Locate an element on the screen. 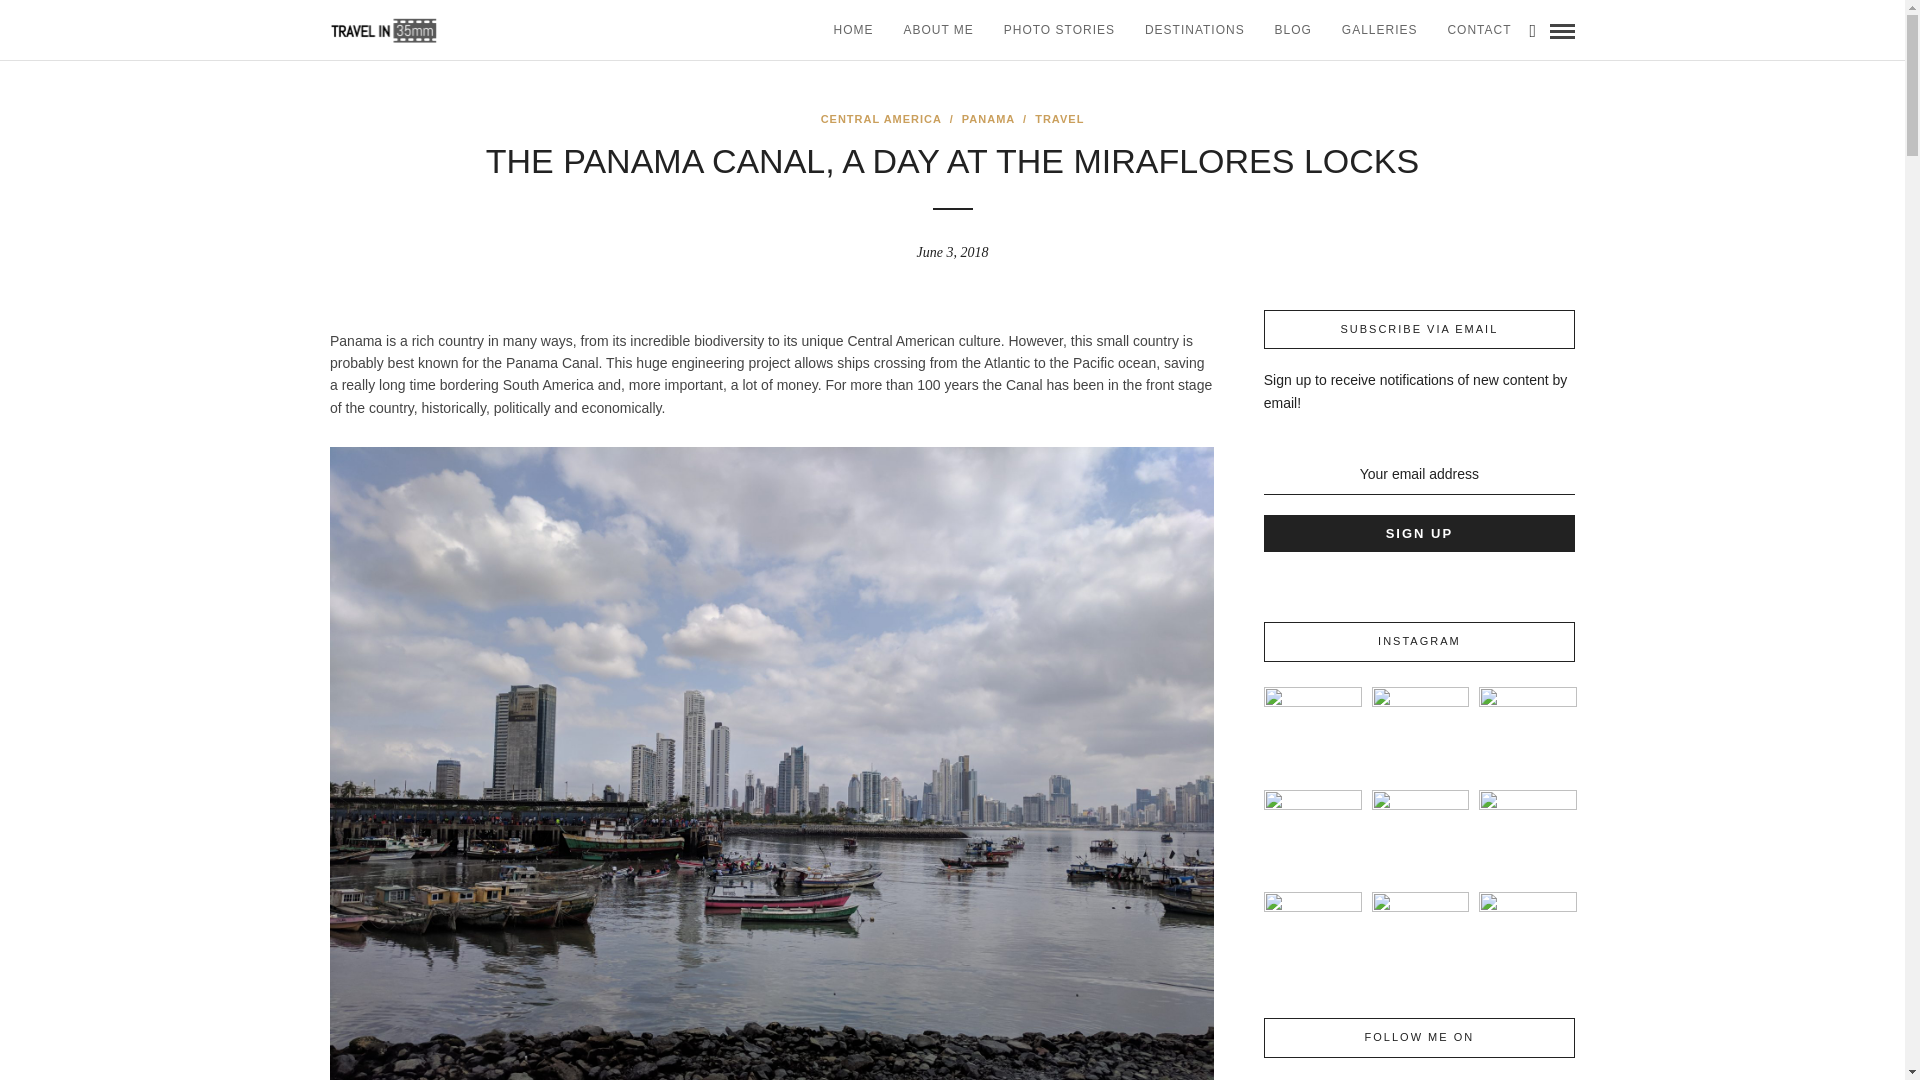  PHOTO STORIES is located at coordinates (1059, 30).